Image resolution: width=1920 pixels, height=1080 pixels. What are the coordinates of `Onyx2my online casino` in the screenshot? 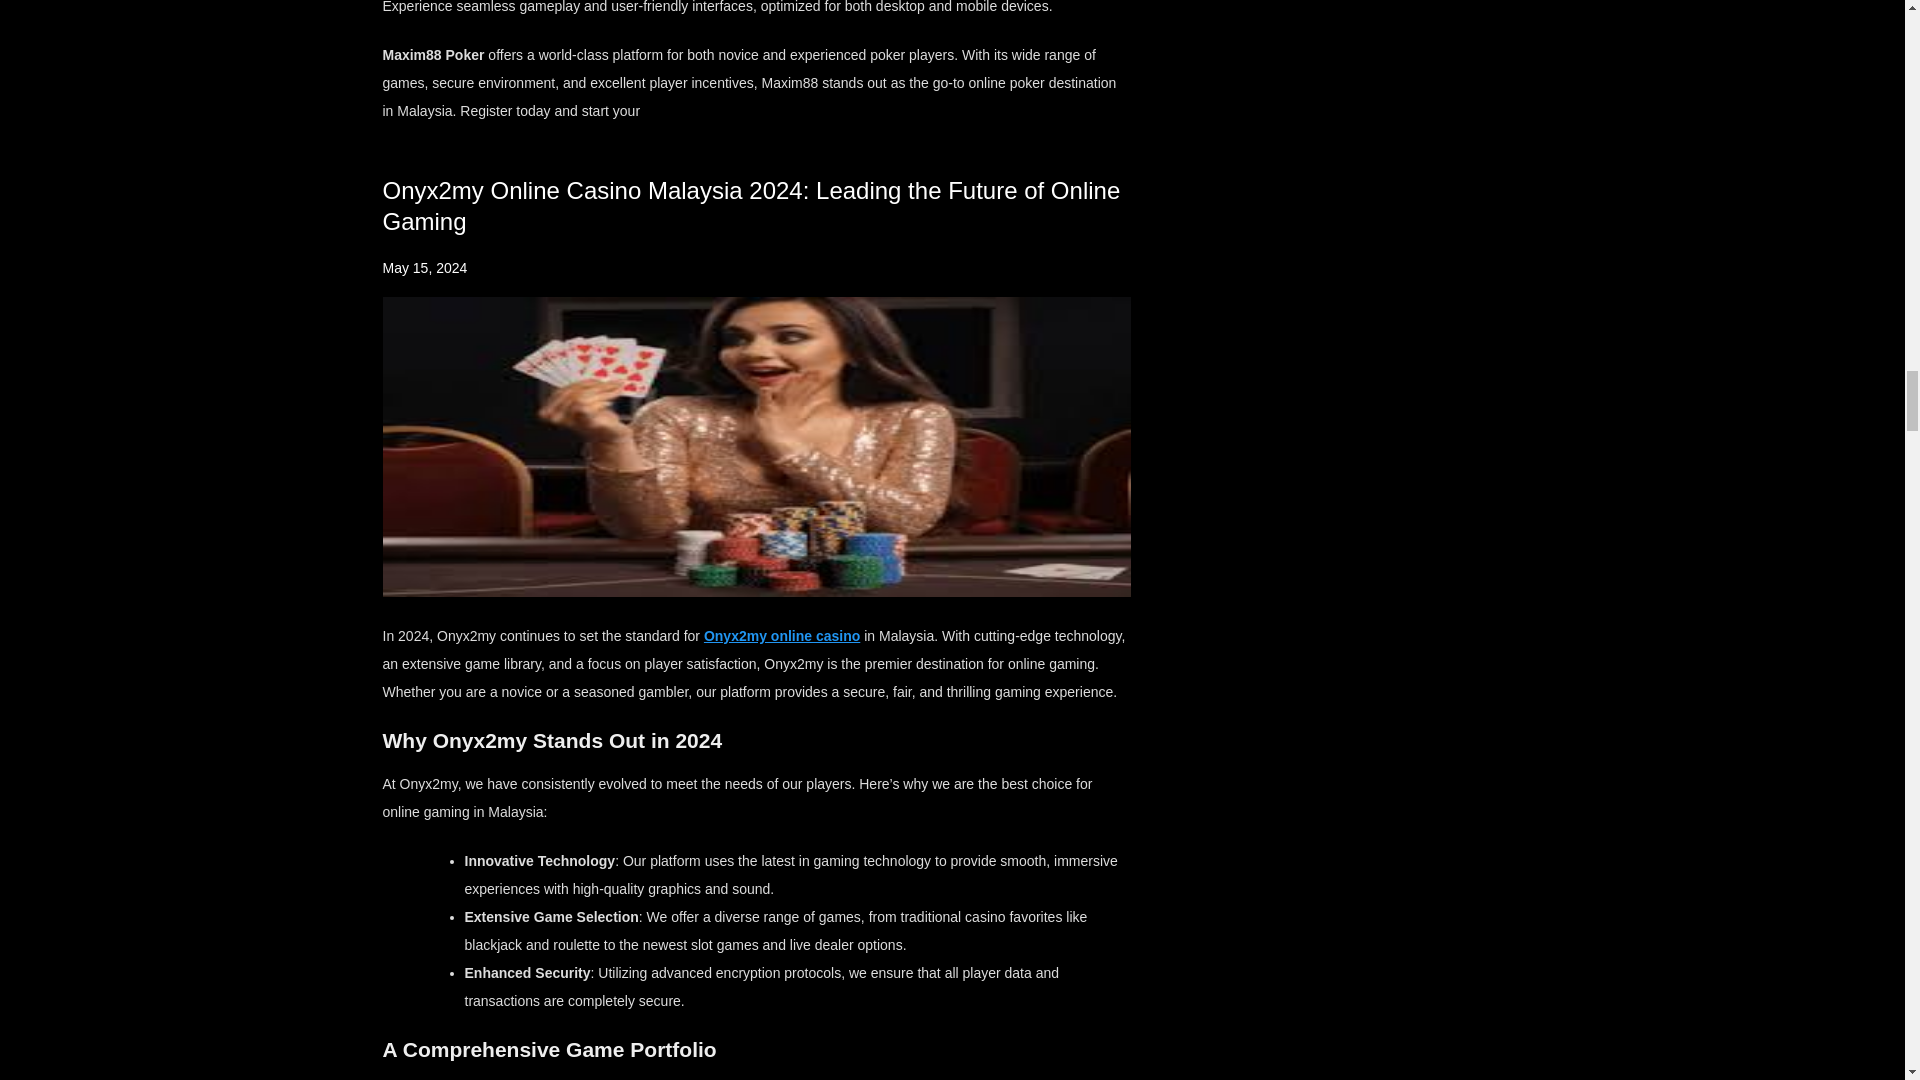 It's located at (782, 635).